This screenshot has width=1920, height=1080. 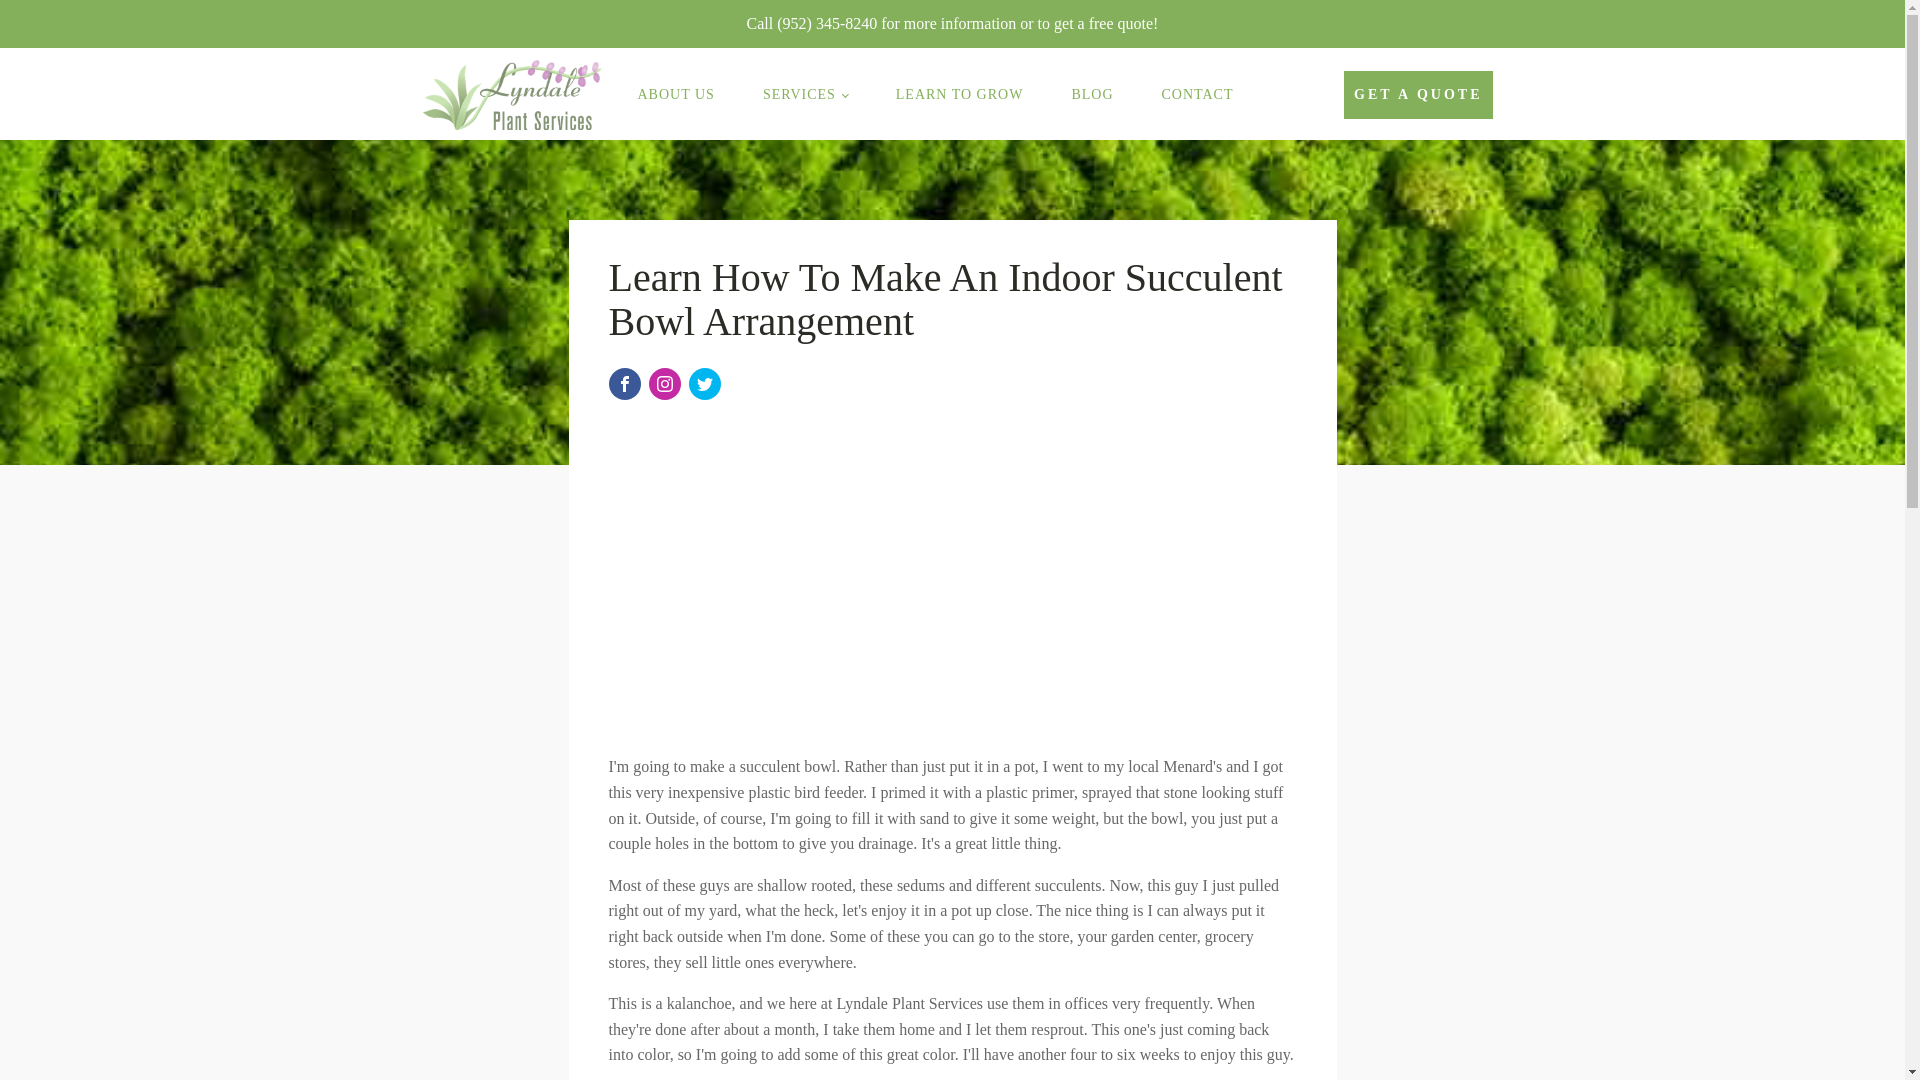 I want to click on SERVICES, so click(x=805, y=94).